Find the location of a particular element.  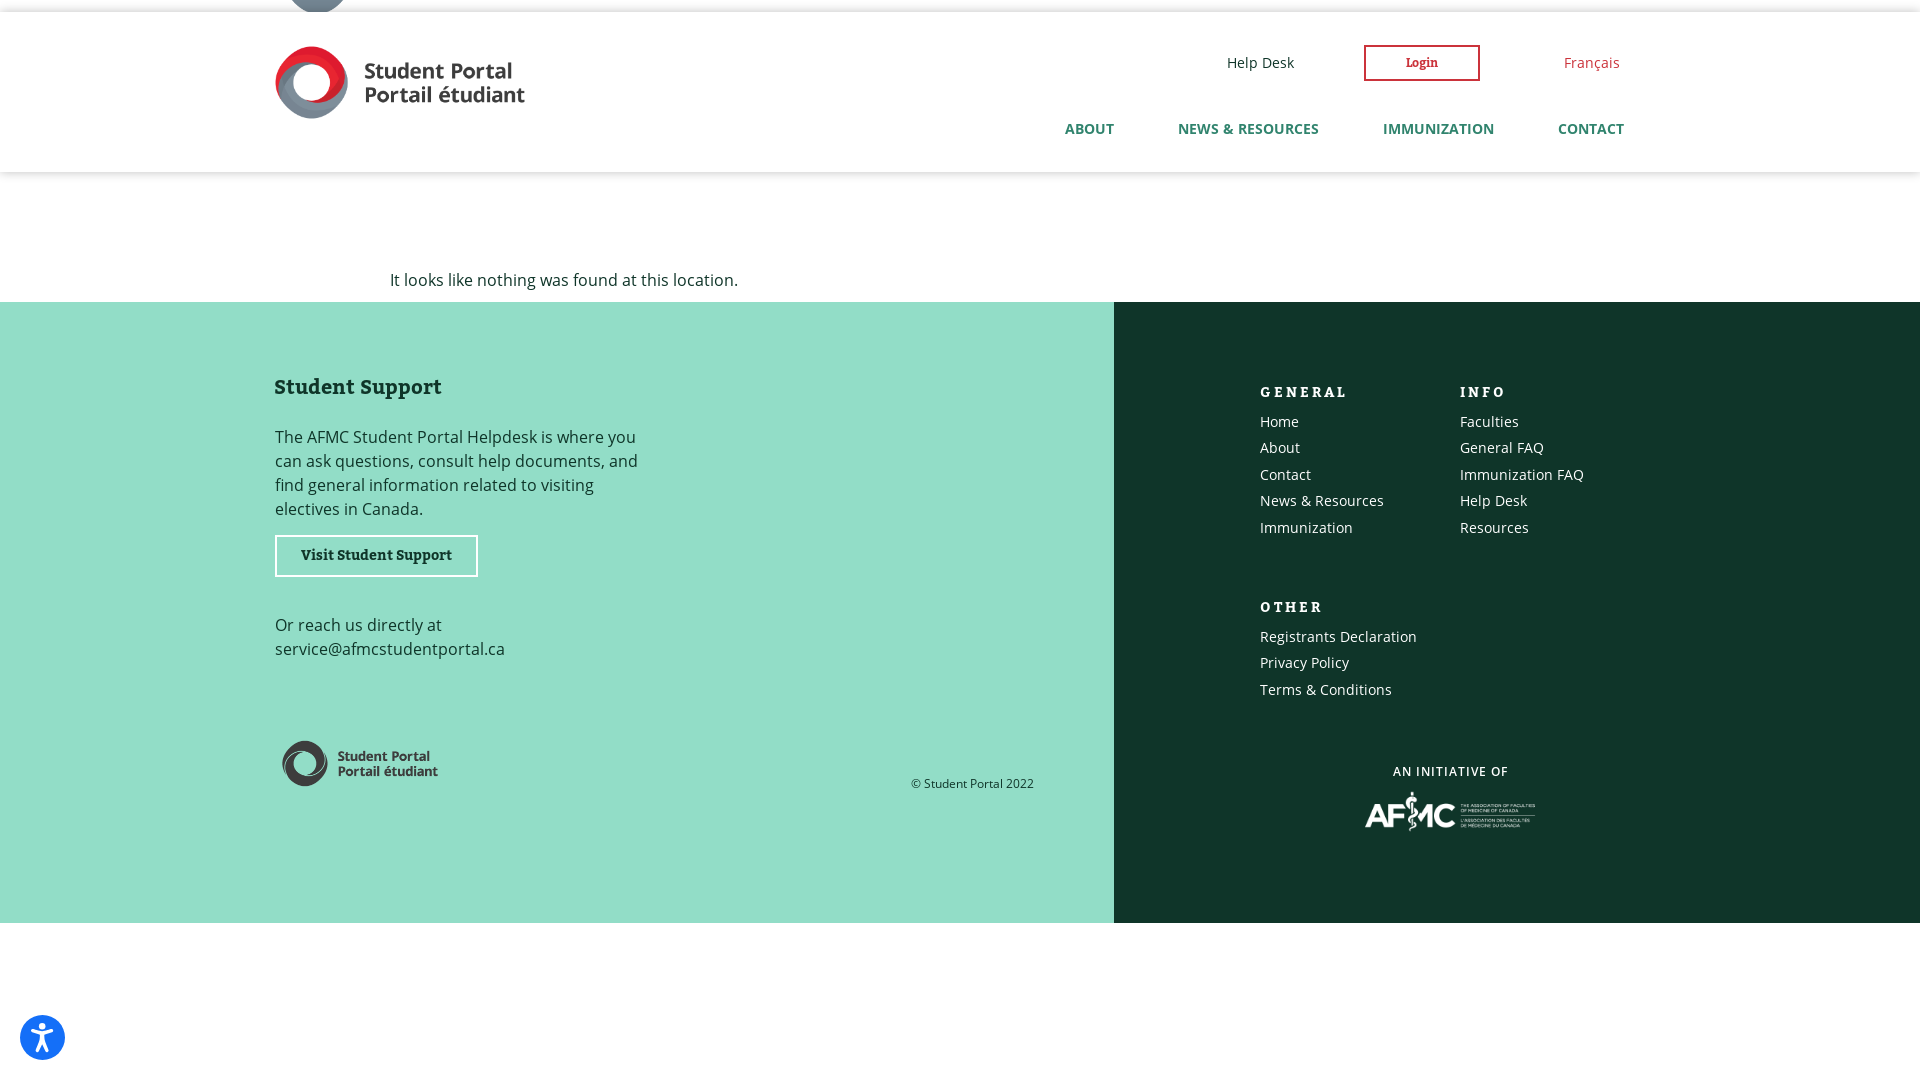

Terms & Conditions is located at coordinates (1326, 690).